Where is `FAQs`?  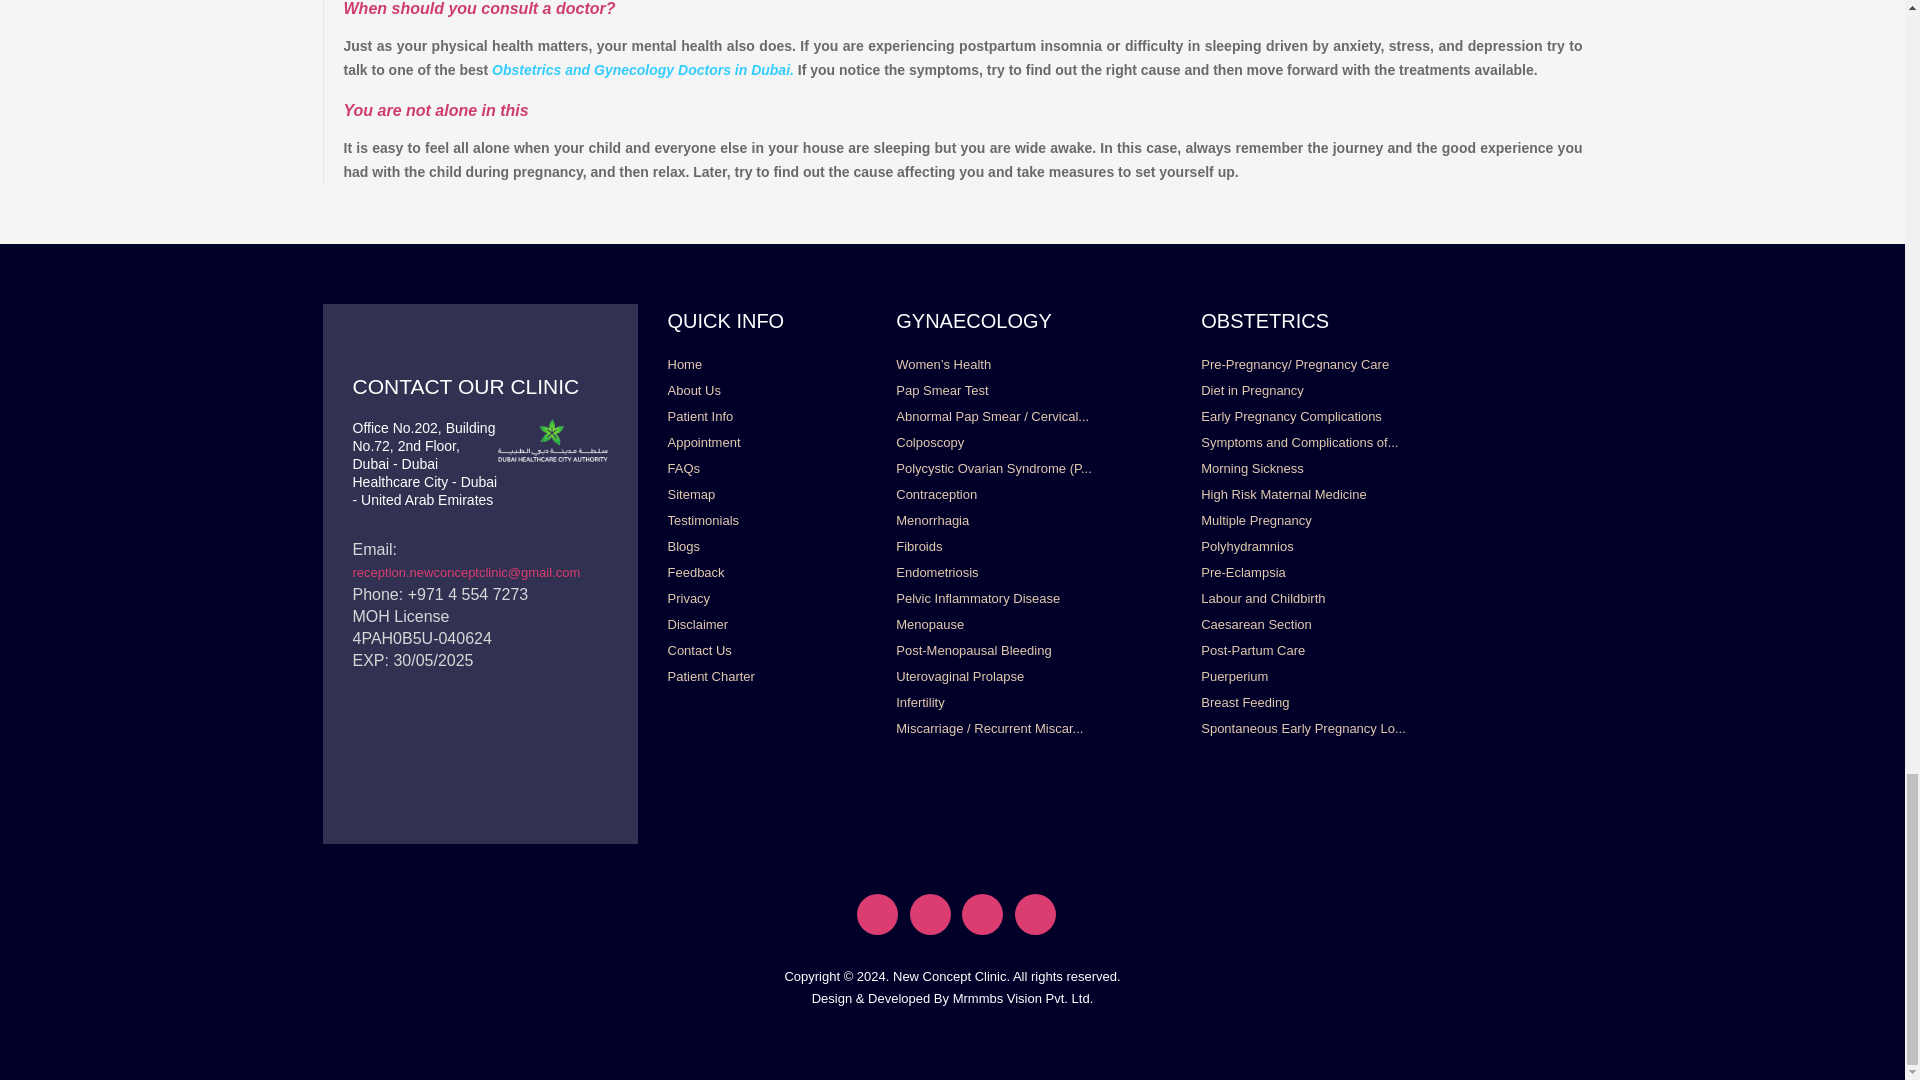 FAQs is located at coordinates (684, 468).